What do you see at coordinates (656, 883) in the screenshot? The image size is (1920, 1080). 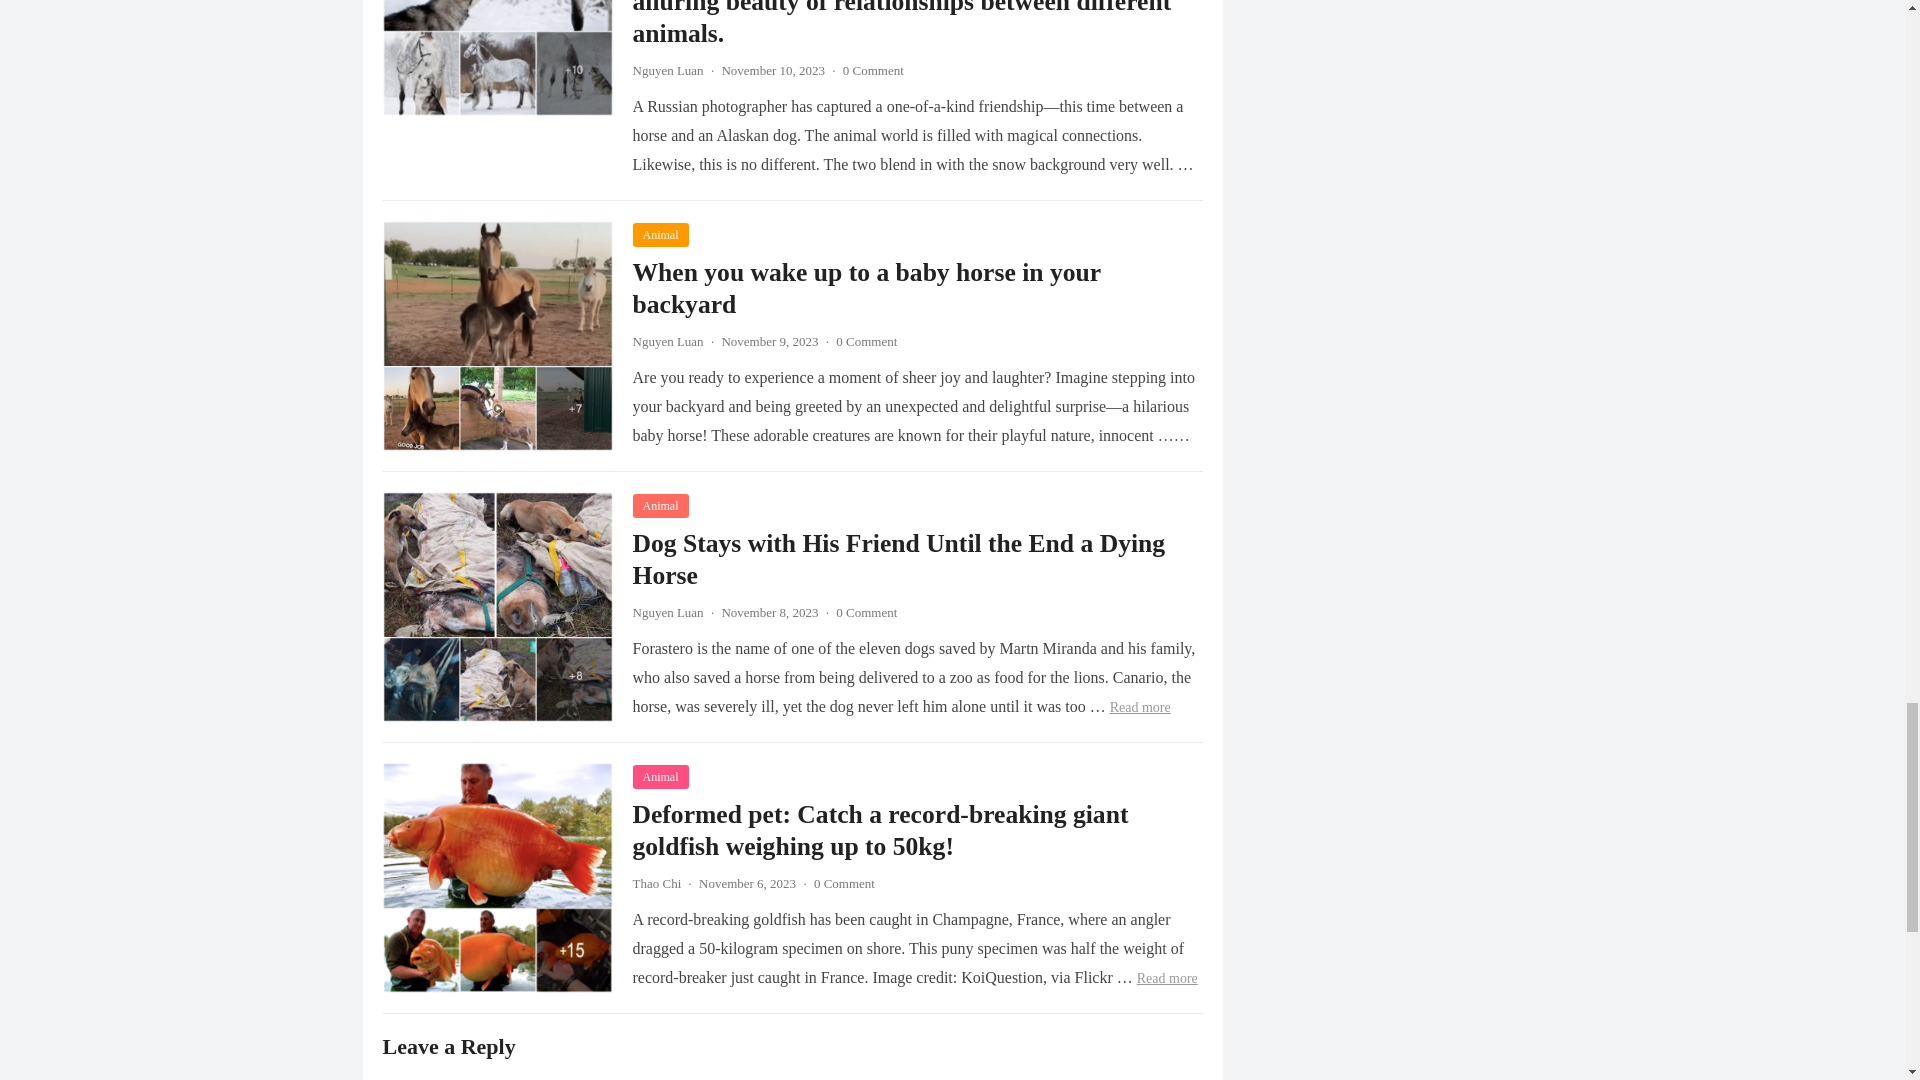 I see `Posts by Thao Chi` at bounding box center [656, 883].